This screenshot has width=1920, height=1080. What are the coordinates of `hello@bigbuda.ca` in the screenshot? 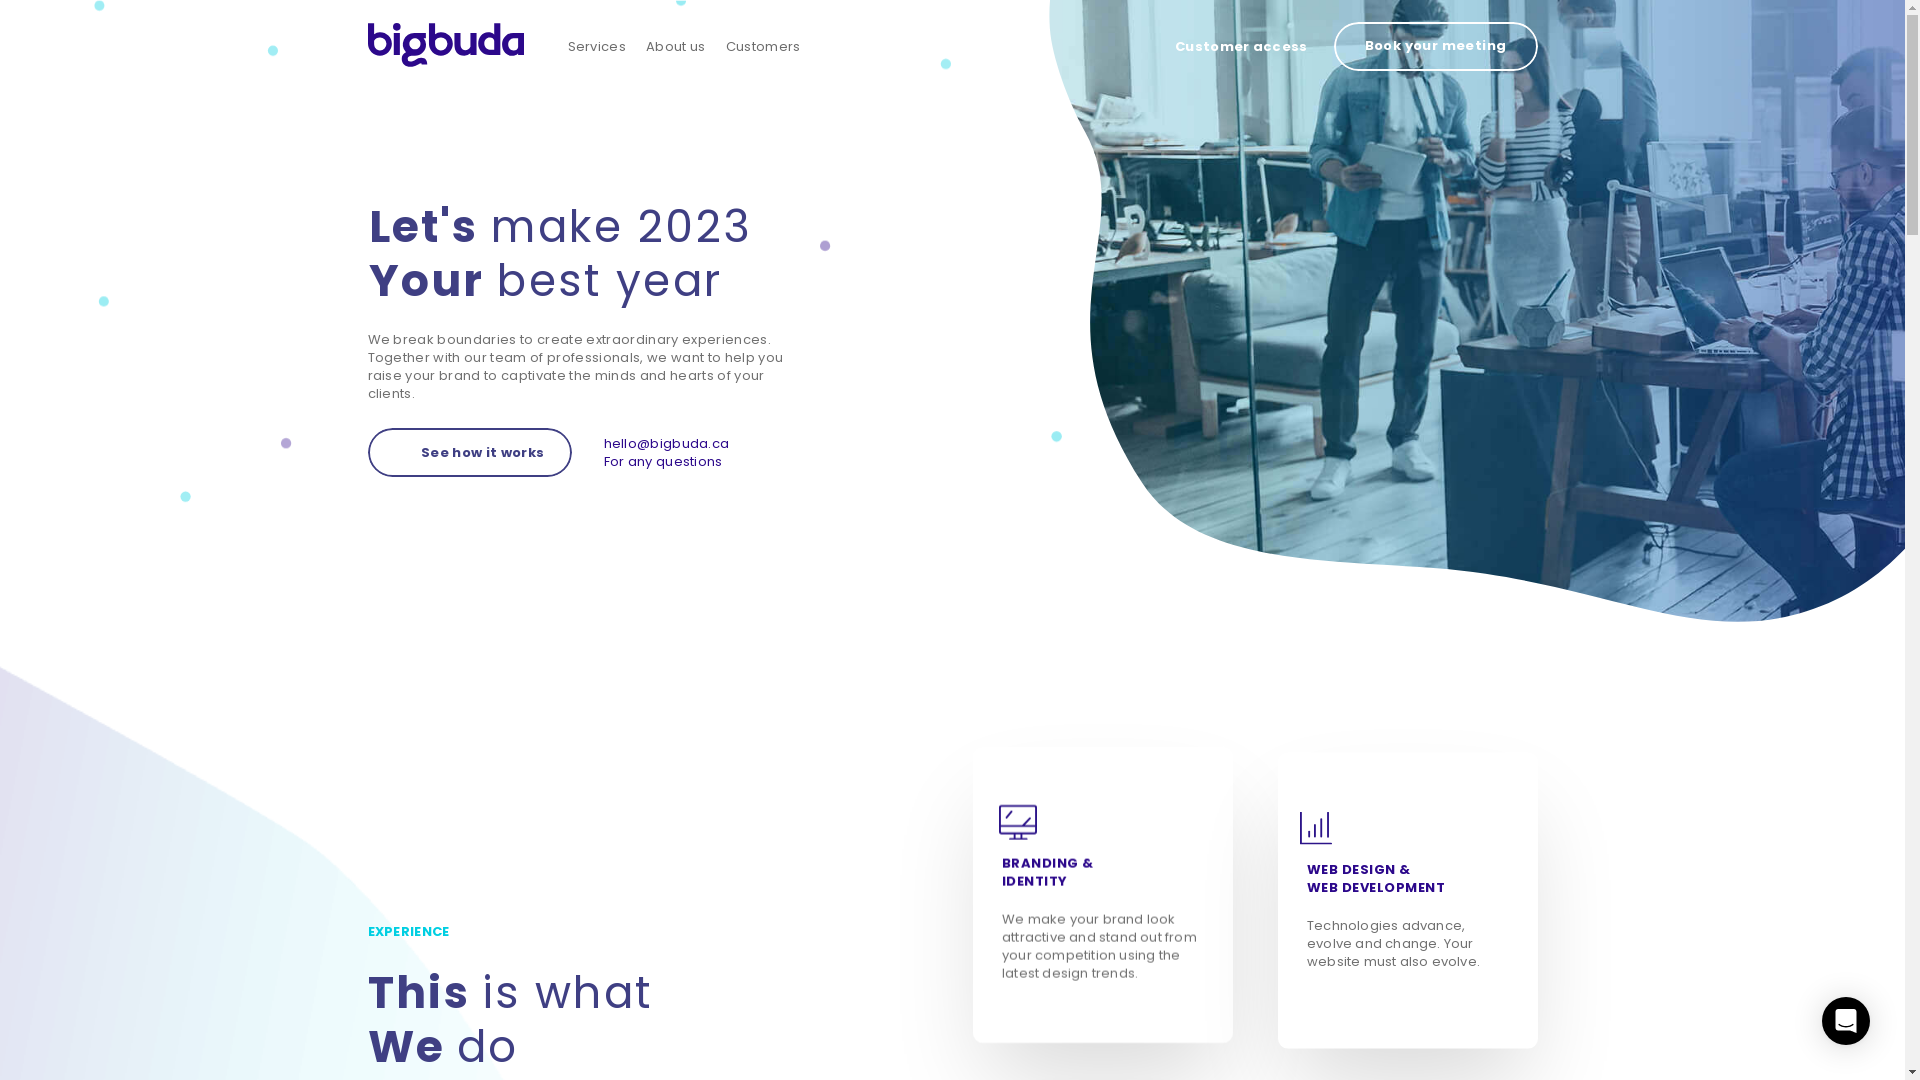 It's located at (667, 444).